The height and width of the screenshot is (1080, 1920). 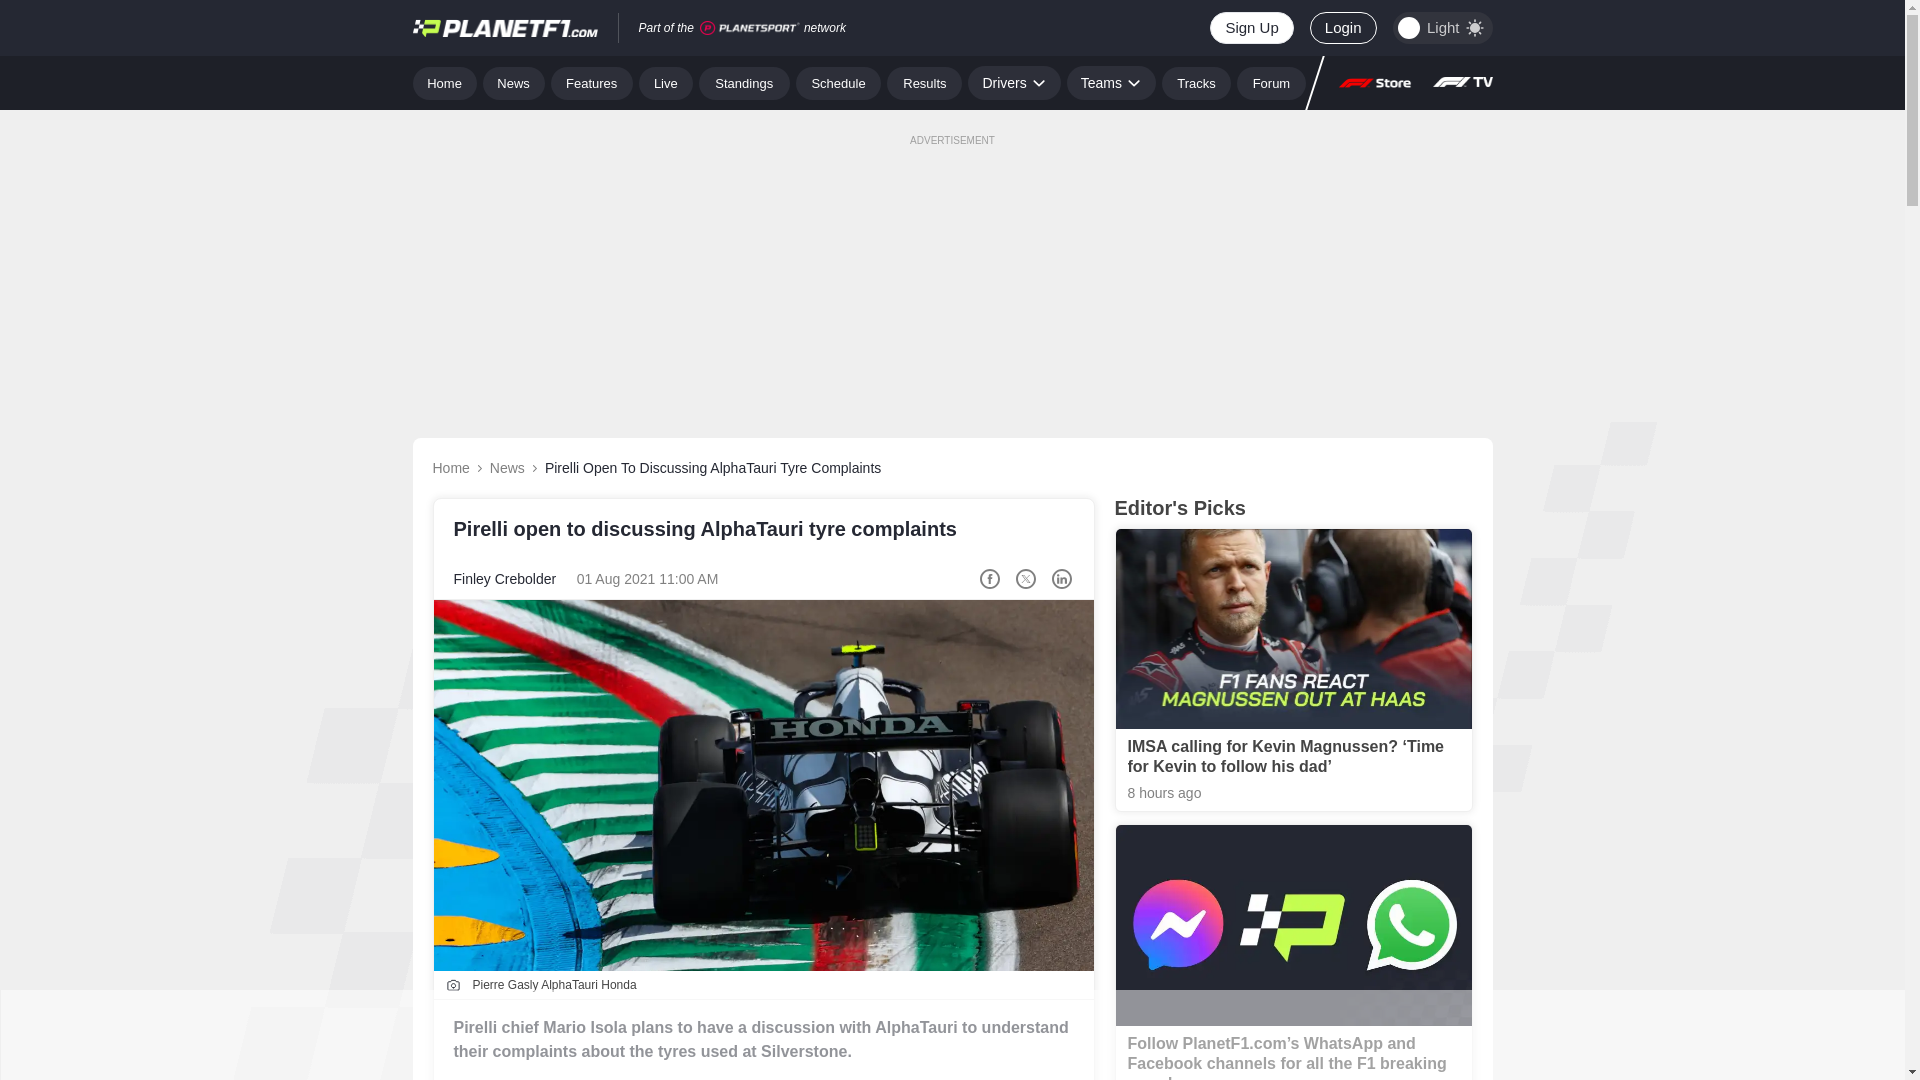 What do you see at coordinates (744, 82) in the screenshot?
I see `Standings` at bounding box center [744, 82].